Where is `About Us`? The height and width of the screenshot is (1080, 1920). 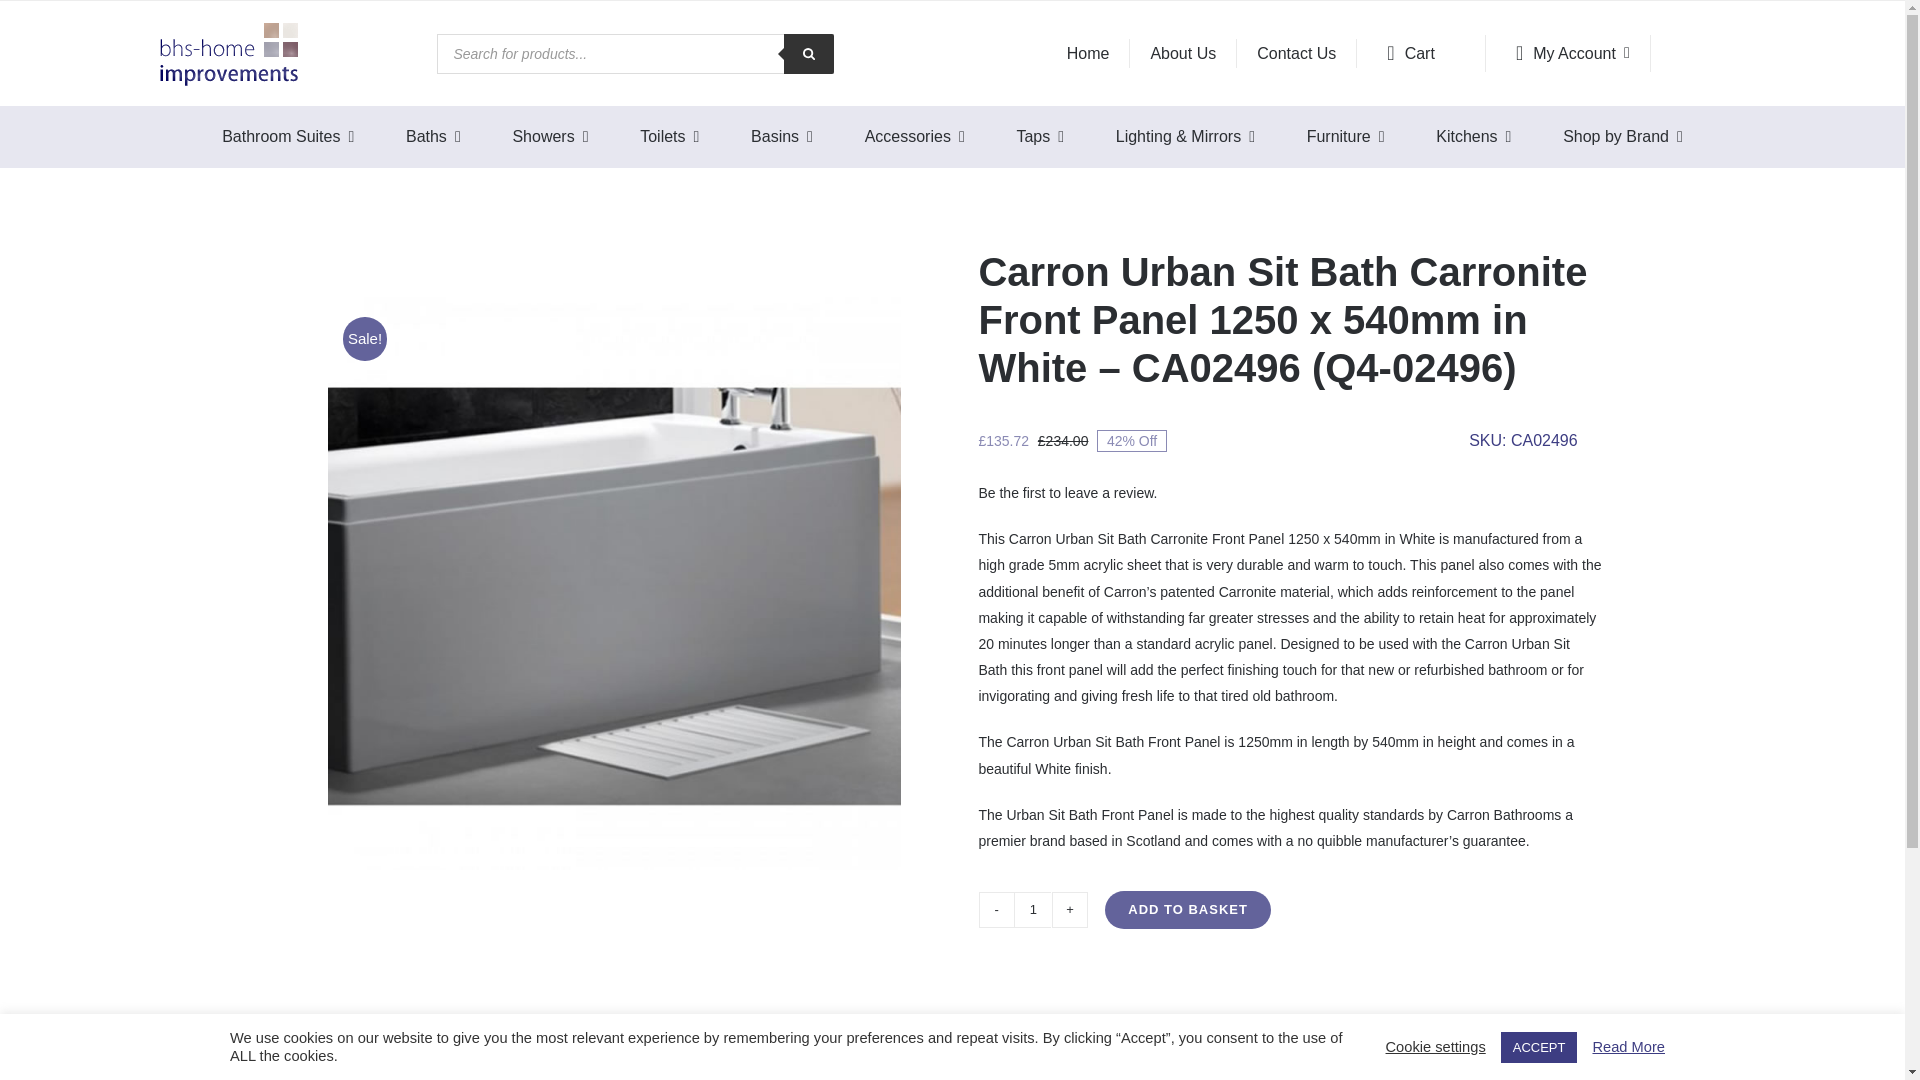
About Us is located at coordinates (1183, 54).